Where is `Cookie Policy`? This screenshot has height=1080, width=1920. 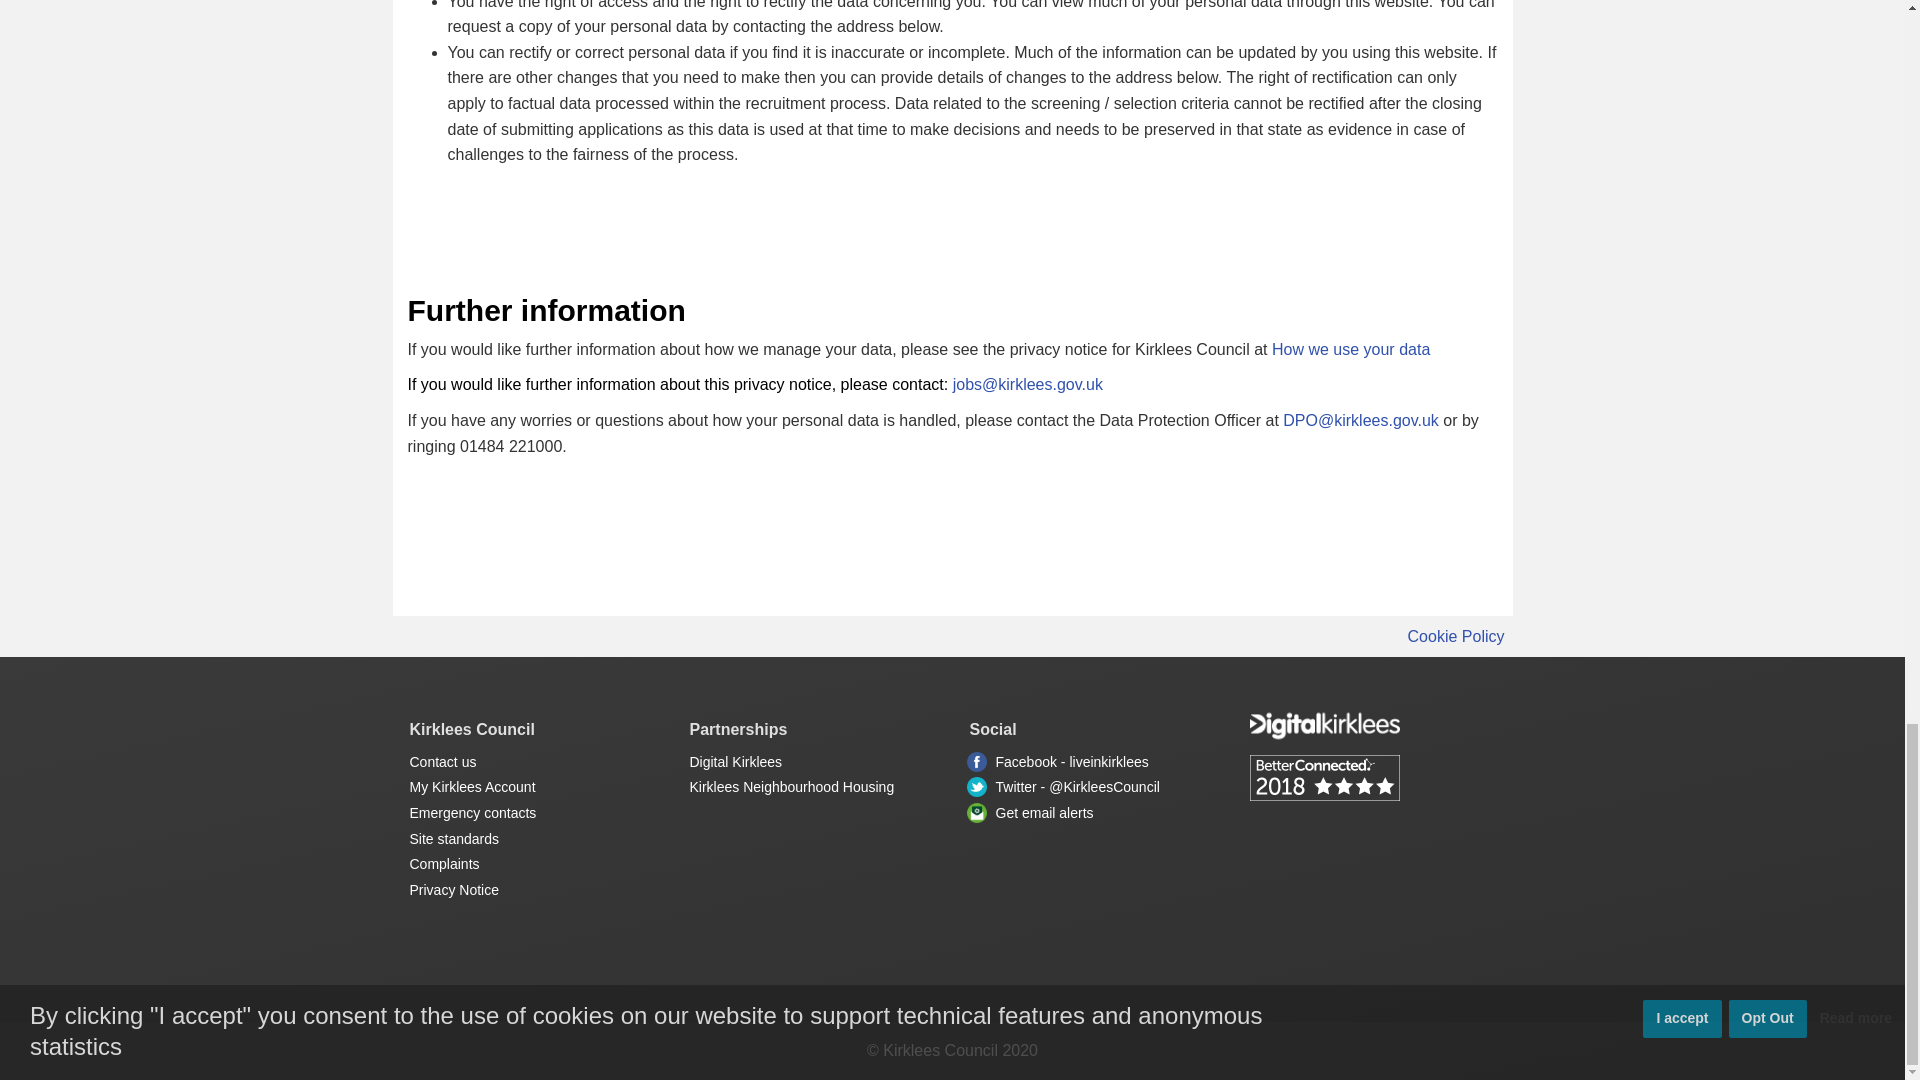
Cookie Policy is located at coordinates (1456, 636).